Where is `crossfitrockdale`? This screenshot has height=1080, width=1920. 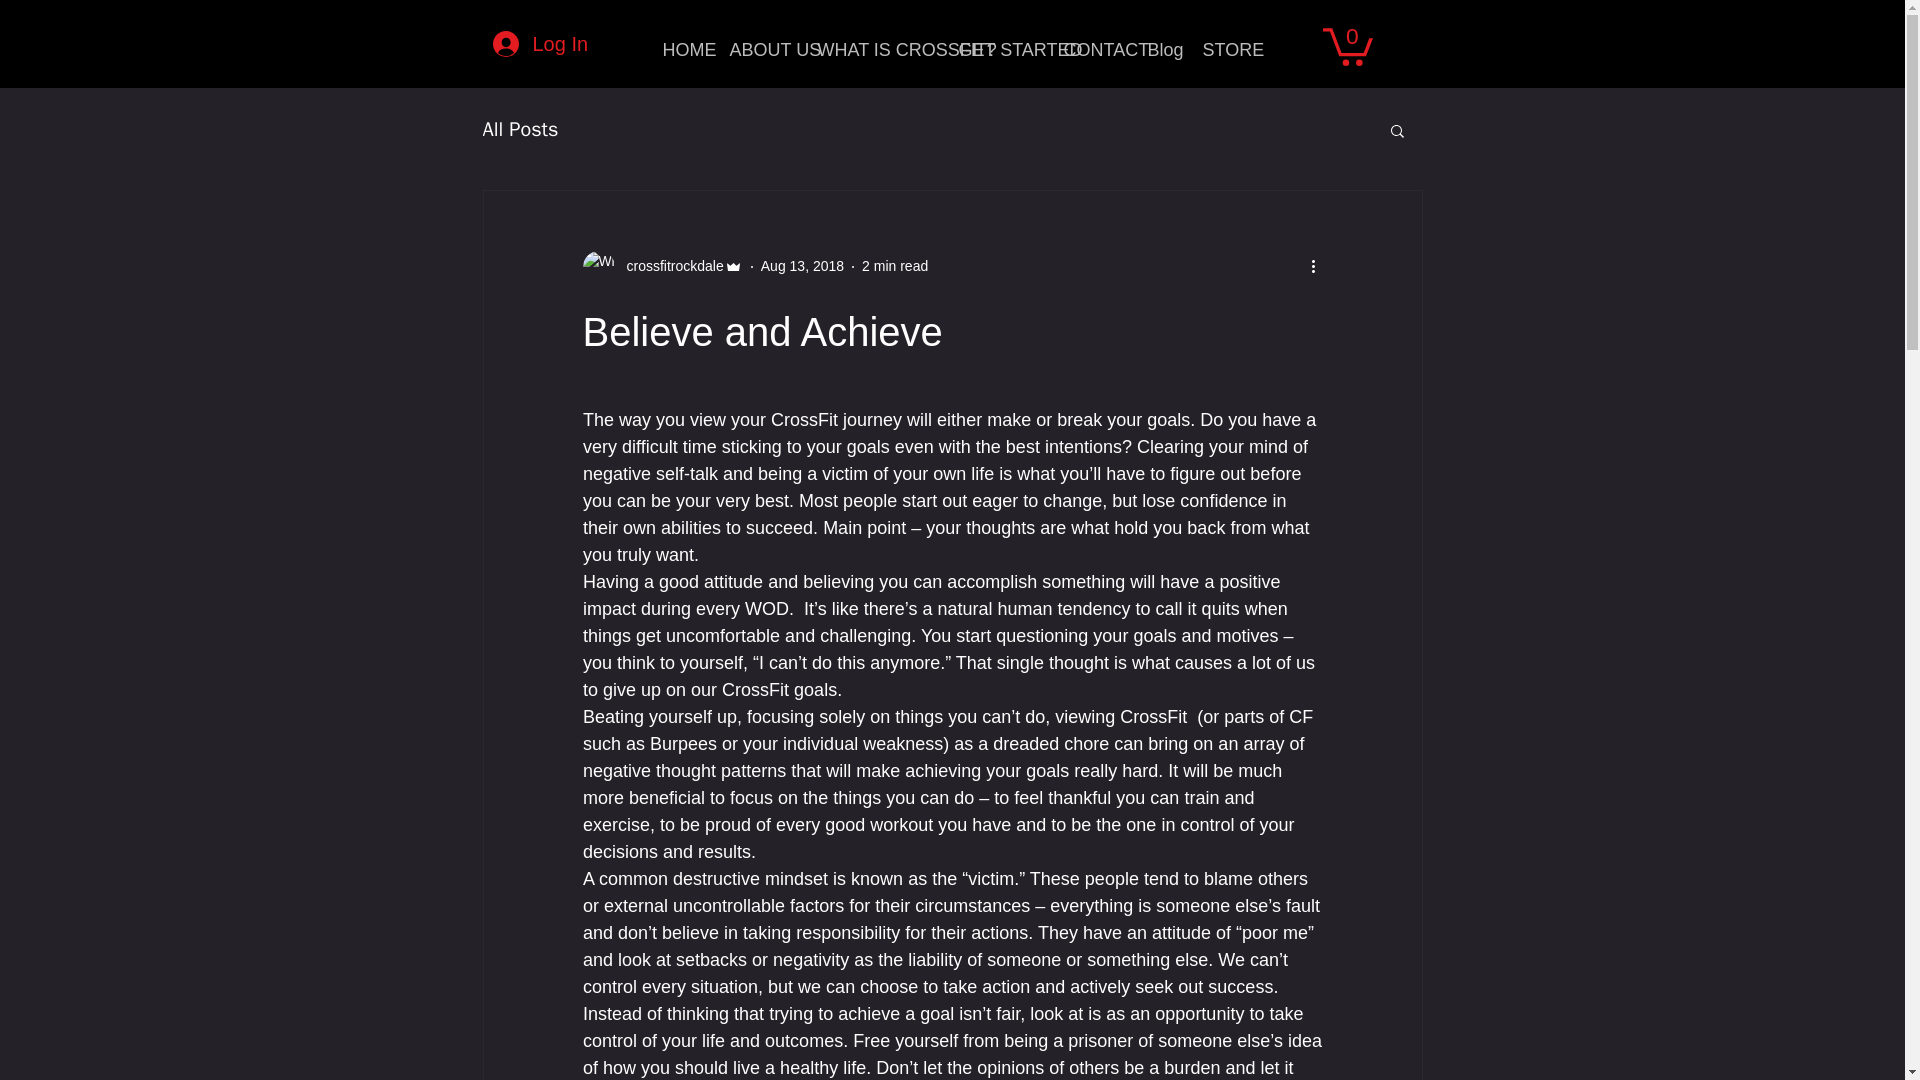
crossfitrockdale is located at coordinates (661, 266).